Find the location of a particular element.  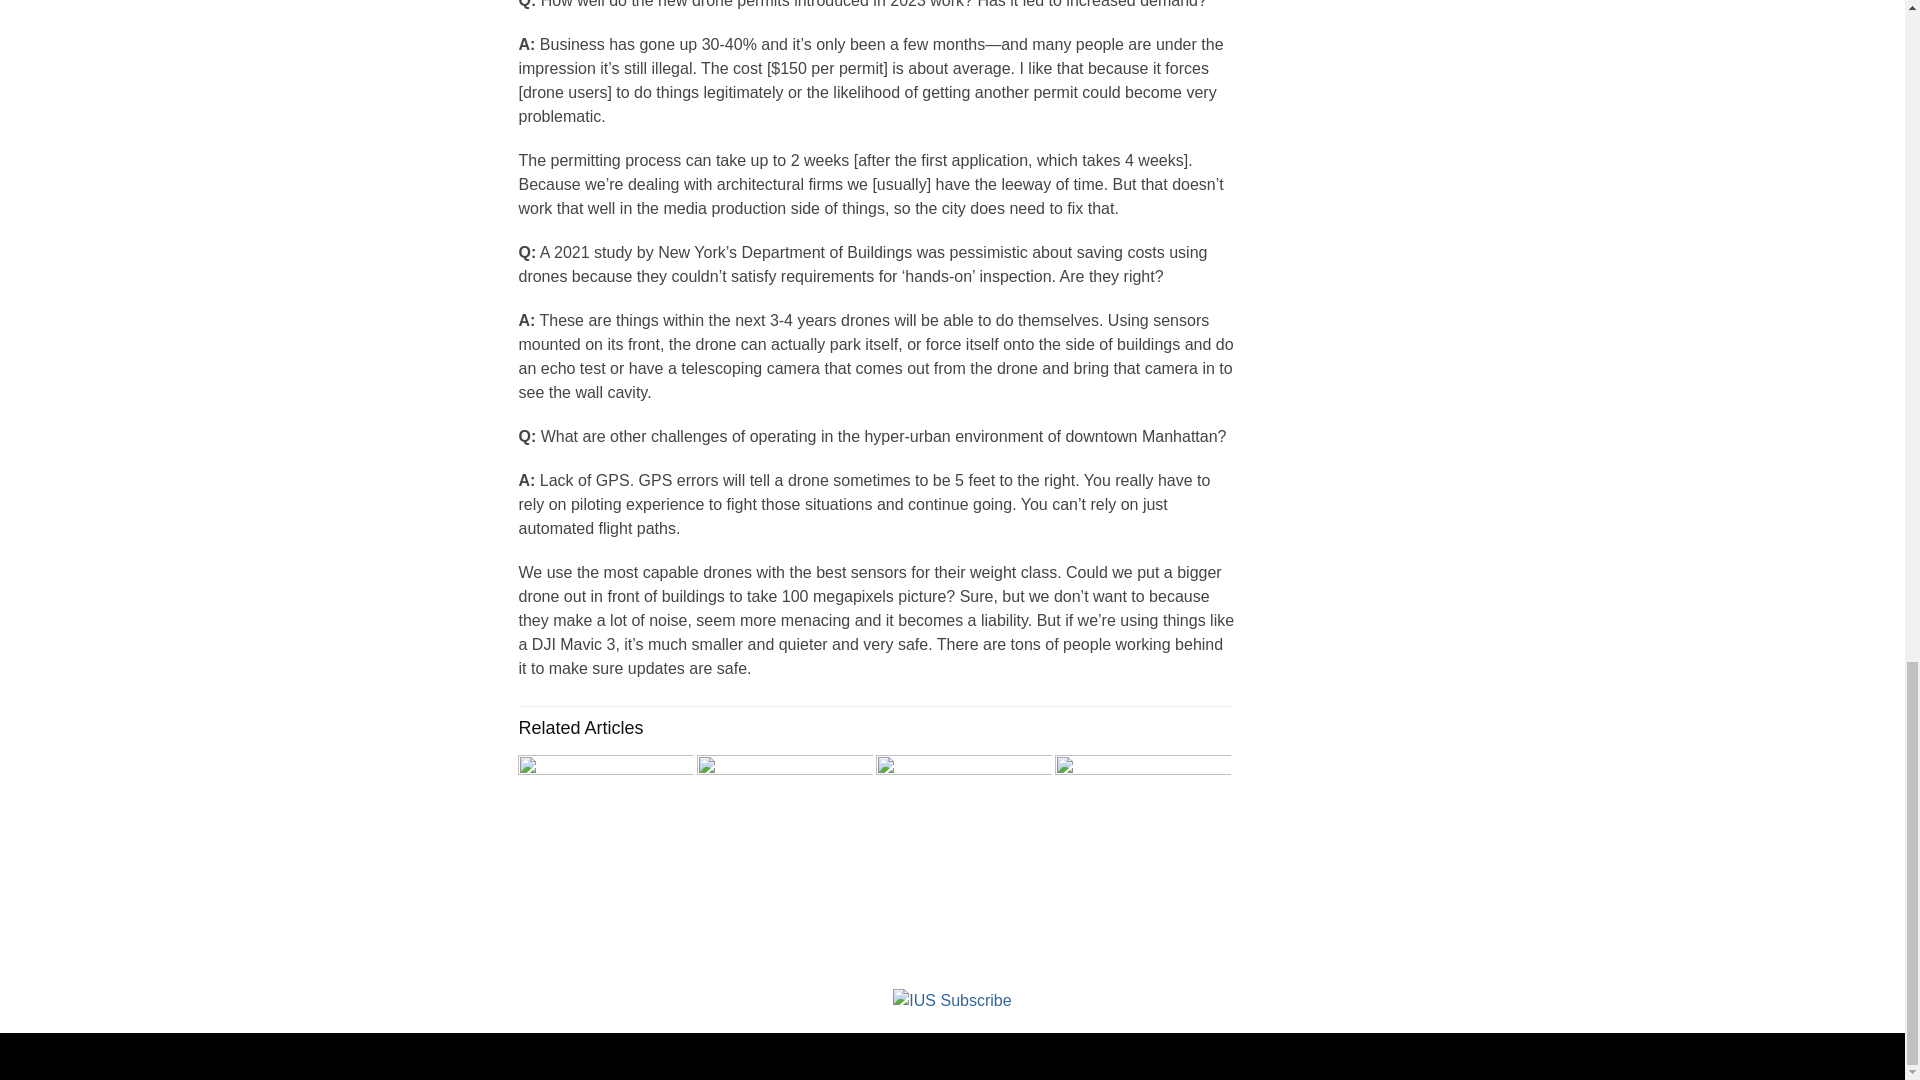

Unmanned Systems: Tools For A New Era in Energy is located at coordinates (964, 837).